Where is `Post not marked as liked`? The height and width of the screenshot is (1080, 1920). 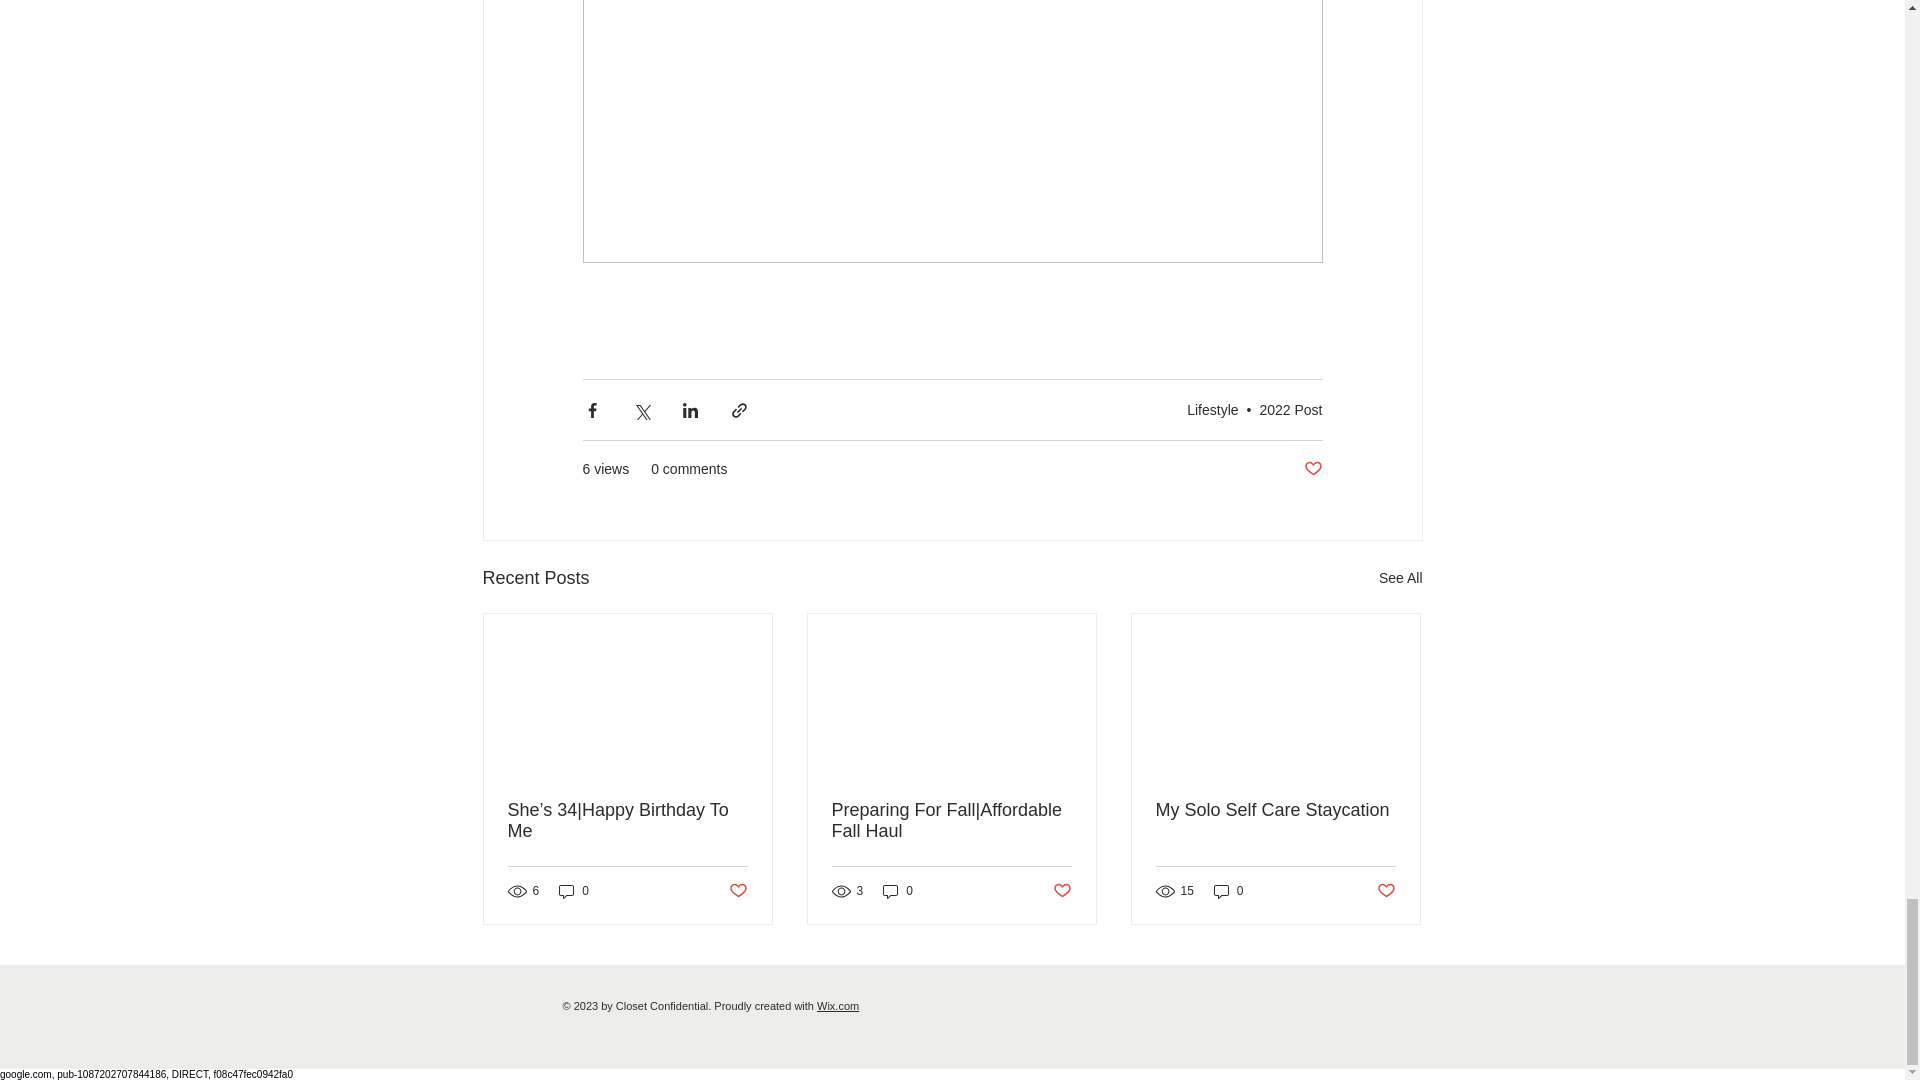 Post not marked as liked is located at coordinates (1312, 469).